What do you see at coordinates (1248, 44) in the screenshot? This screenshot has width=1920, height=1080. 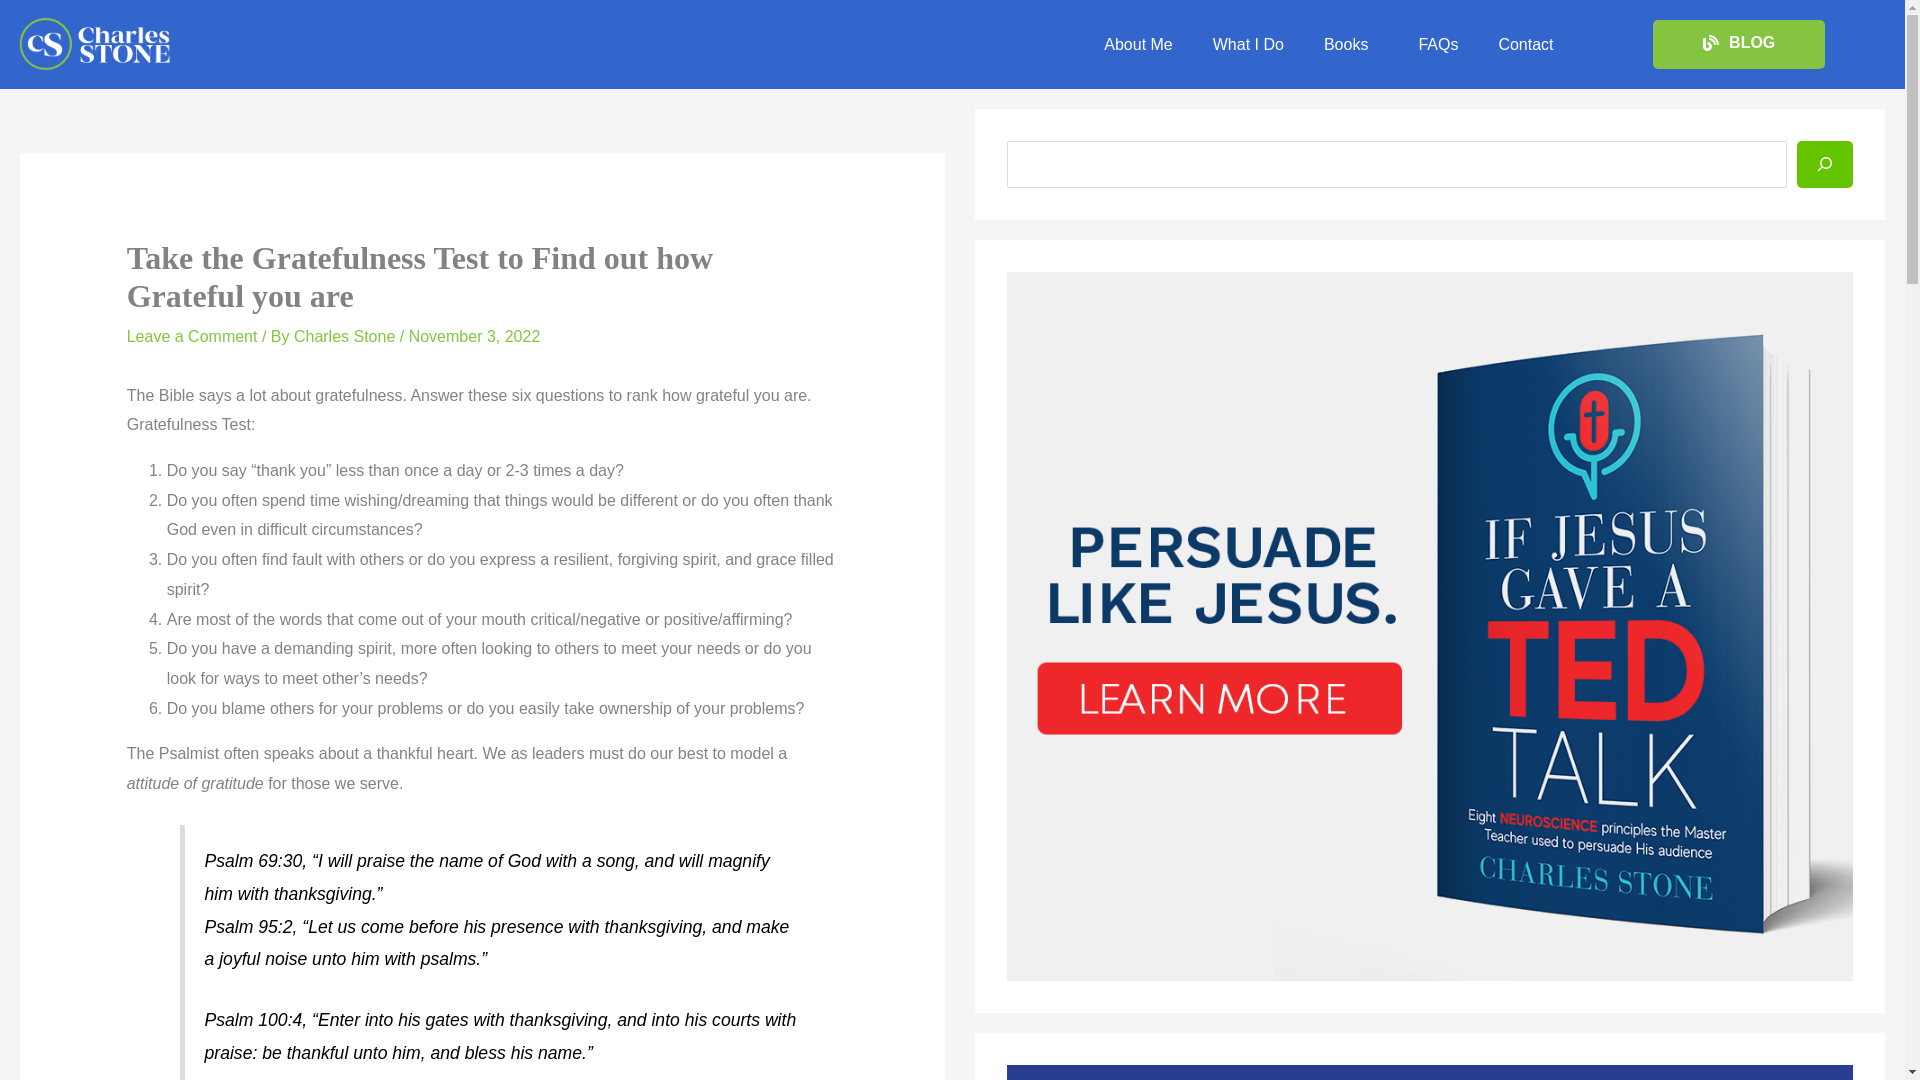 I see `What I Do` at bounding box center [1248, 44].